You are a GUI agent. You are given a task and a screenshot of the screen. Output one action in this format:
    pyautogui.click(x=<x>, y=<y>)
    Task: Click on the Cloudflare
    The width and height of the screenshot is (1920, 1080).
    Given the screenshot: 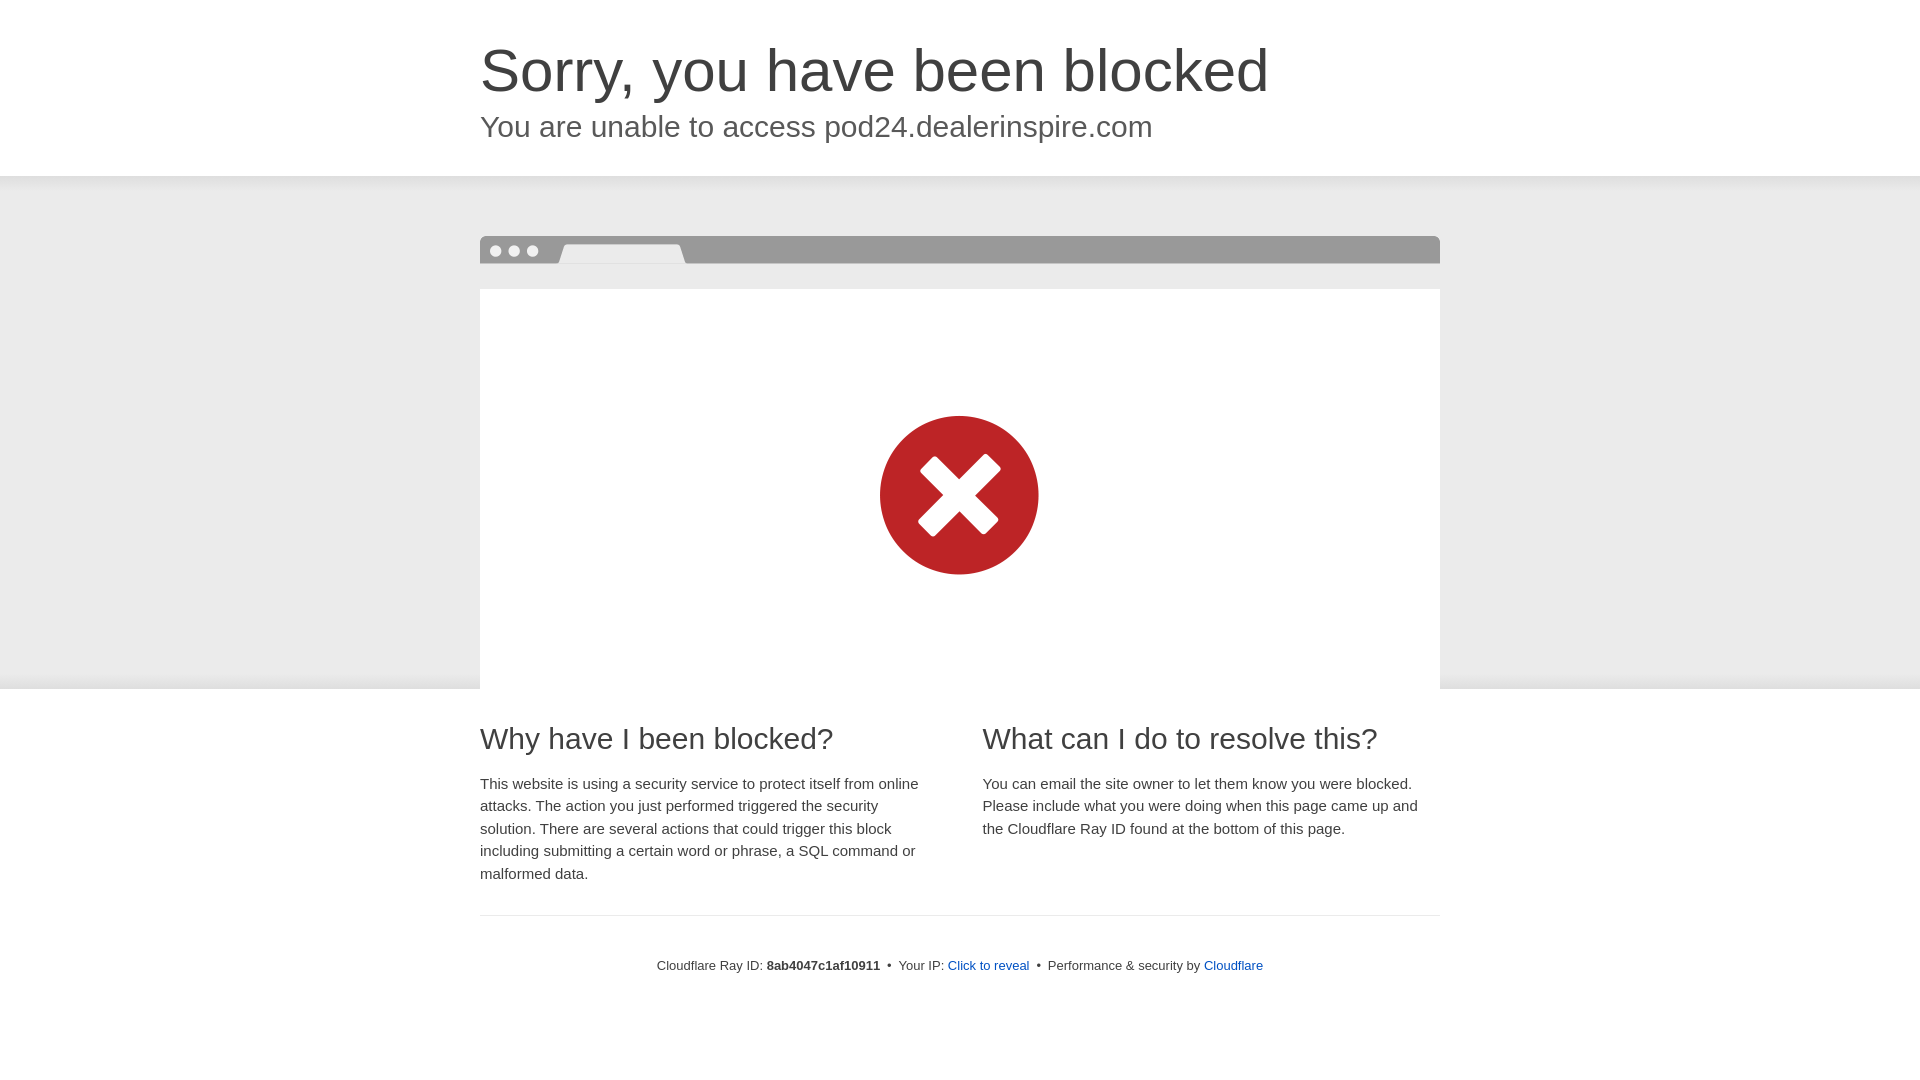 What is the action you would take?
    pyautogui.click(x=1233, y=965)
    